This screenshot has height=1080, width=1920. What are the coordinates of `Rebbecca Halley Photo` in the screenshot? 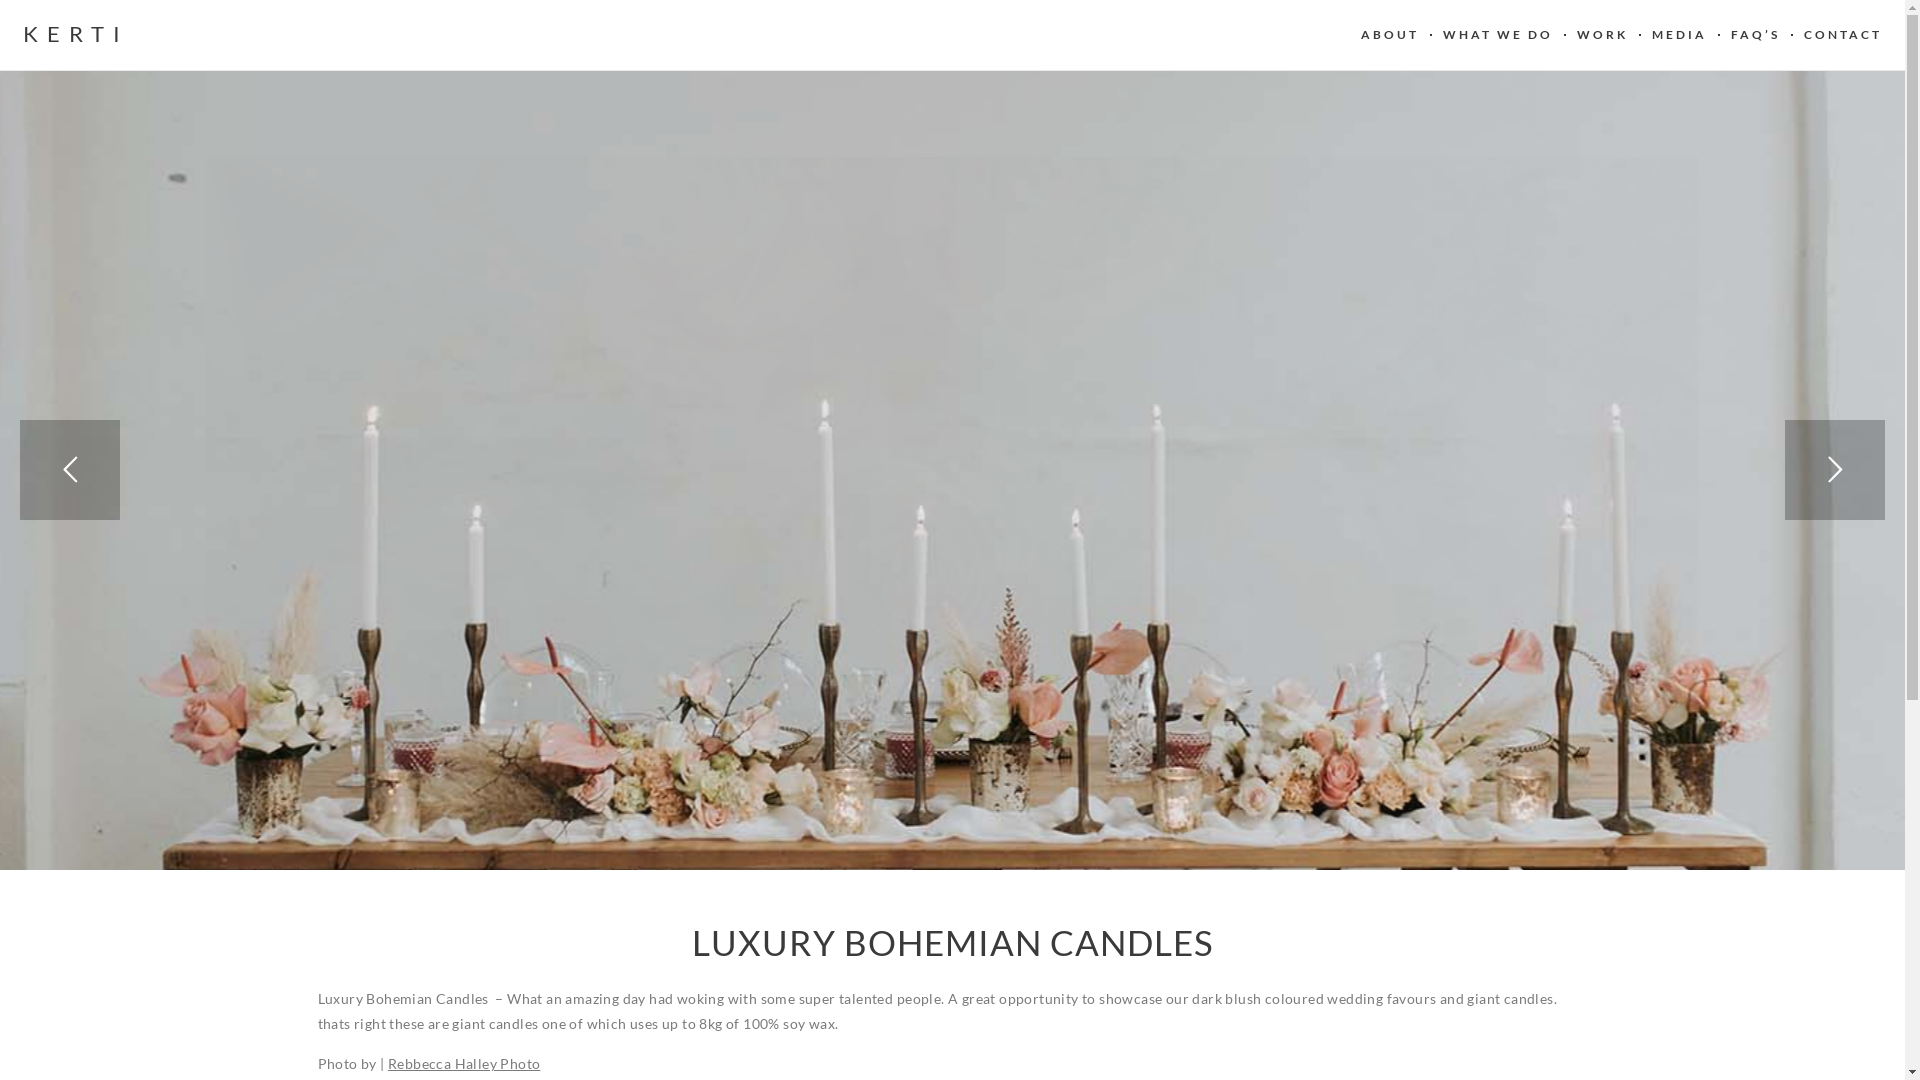 It's located at (464, 1064).